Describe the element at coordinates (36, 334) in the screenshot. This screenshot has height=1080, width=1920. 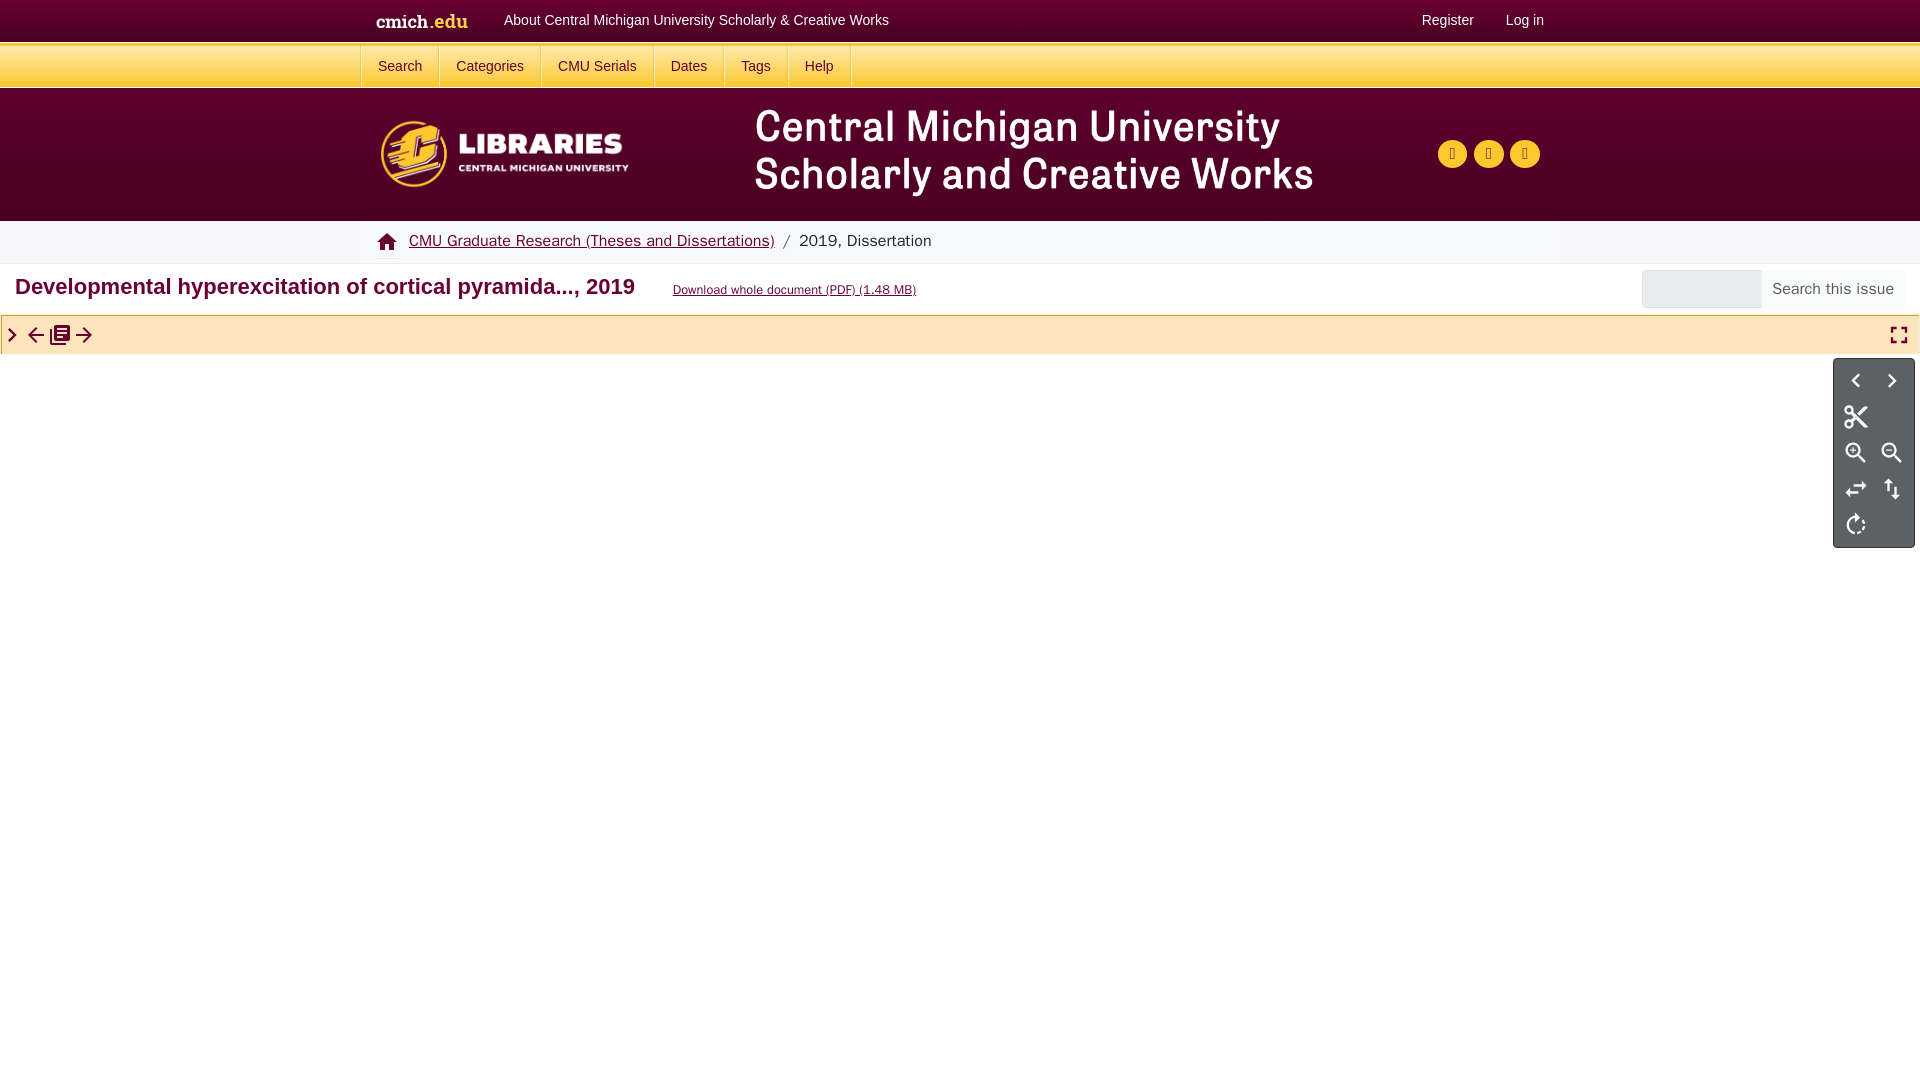
I see `Previous document` at that location.